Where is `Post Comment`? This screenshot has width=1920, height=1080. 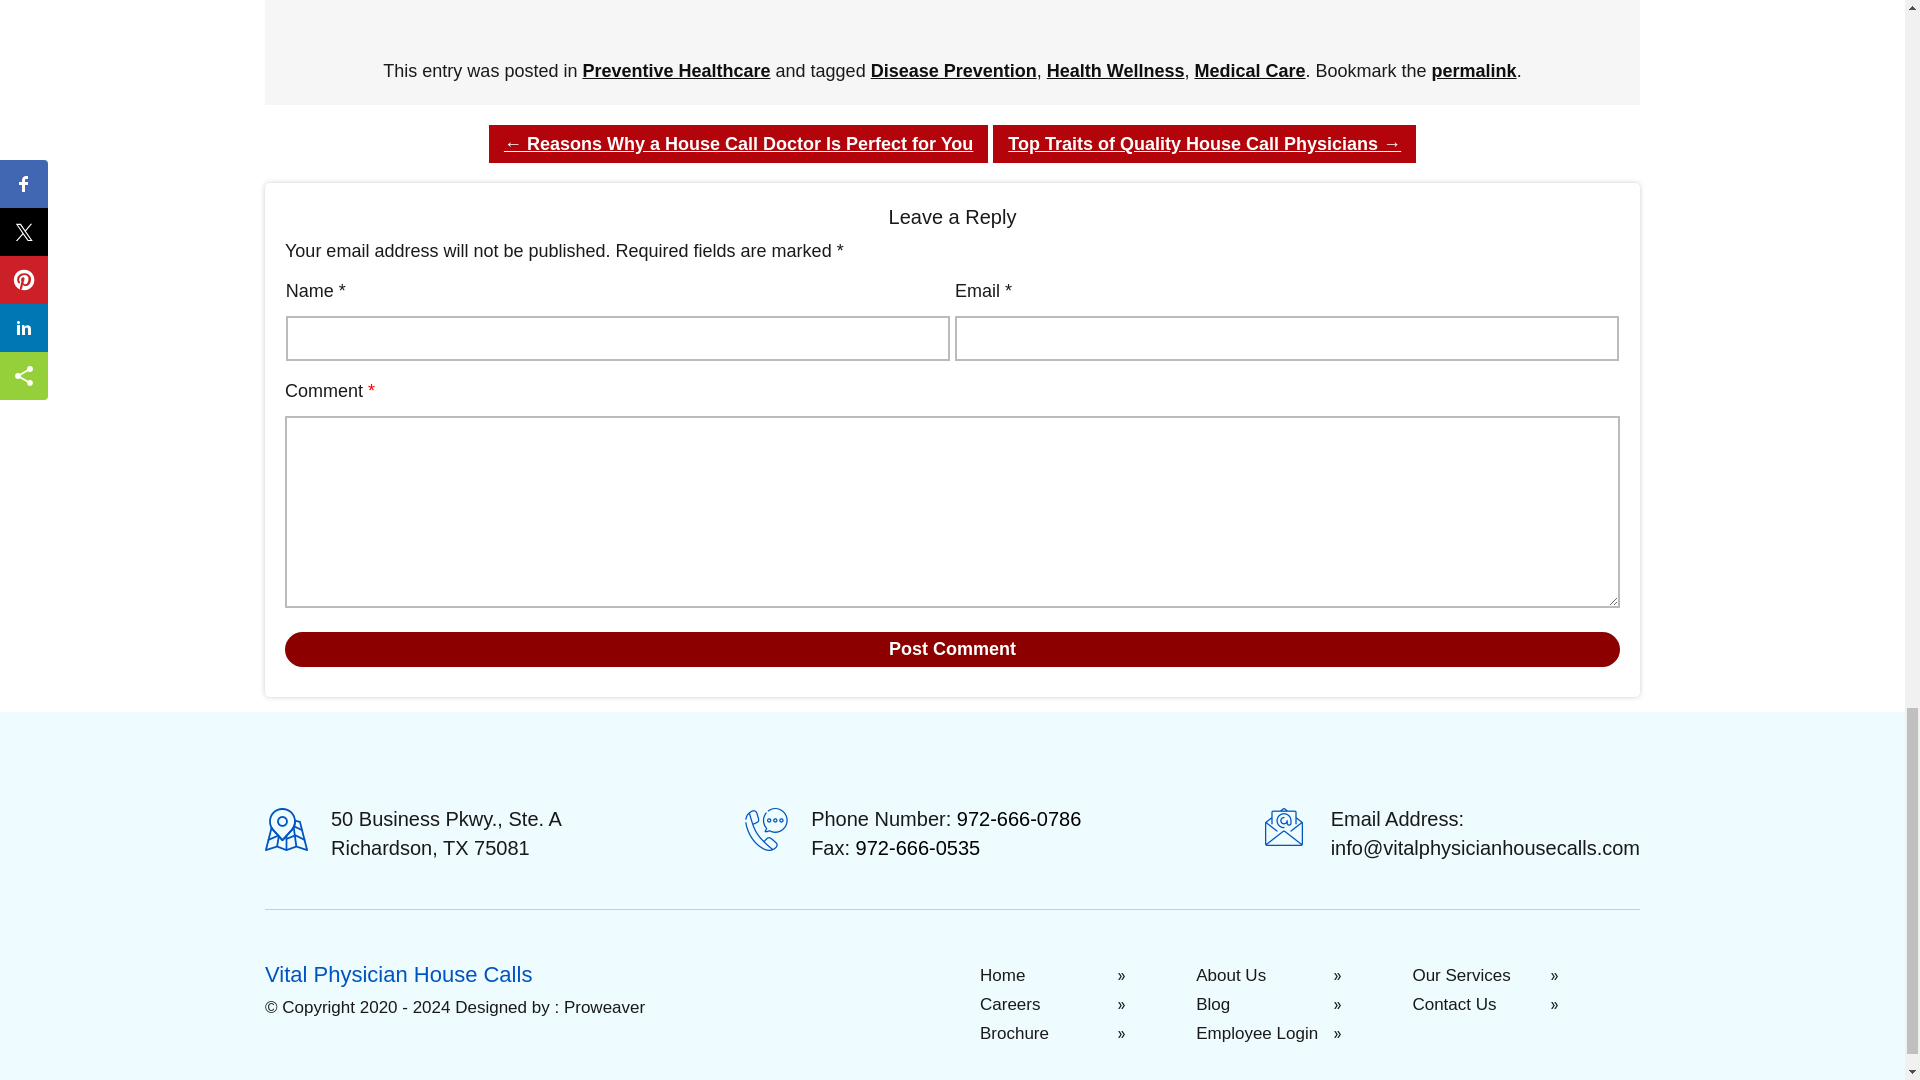
Post Comment is located at coordinates (952, 649).